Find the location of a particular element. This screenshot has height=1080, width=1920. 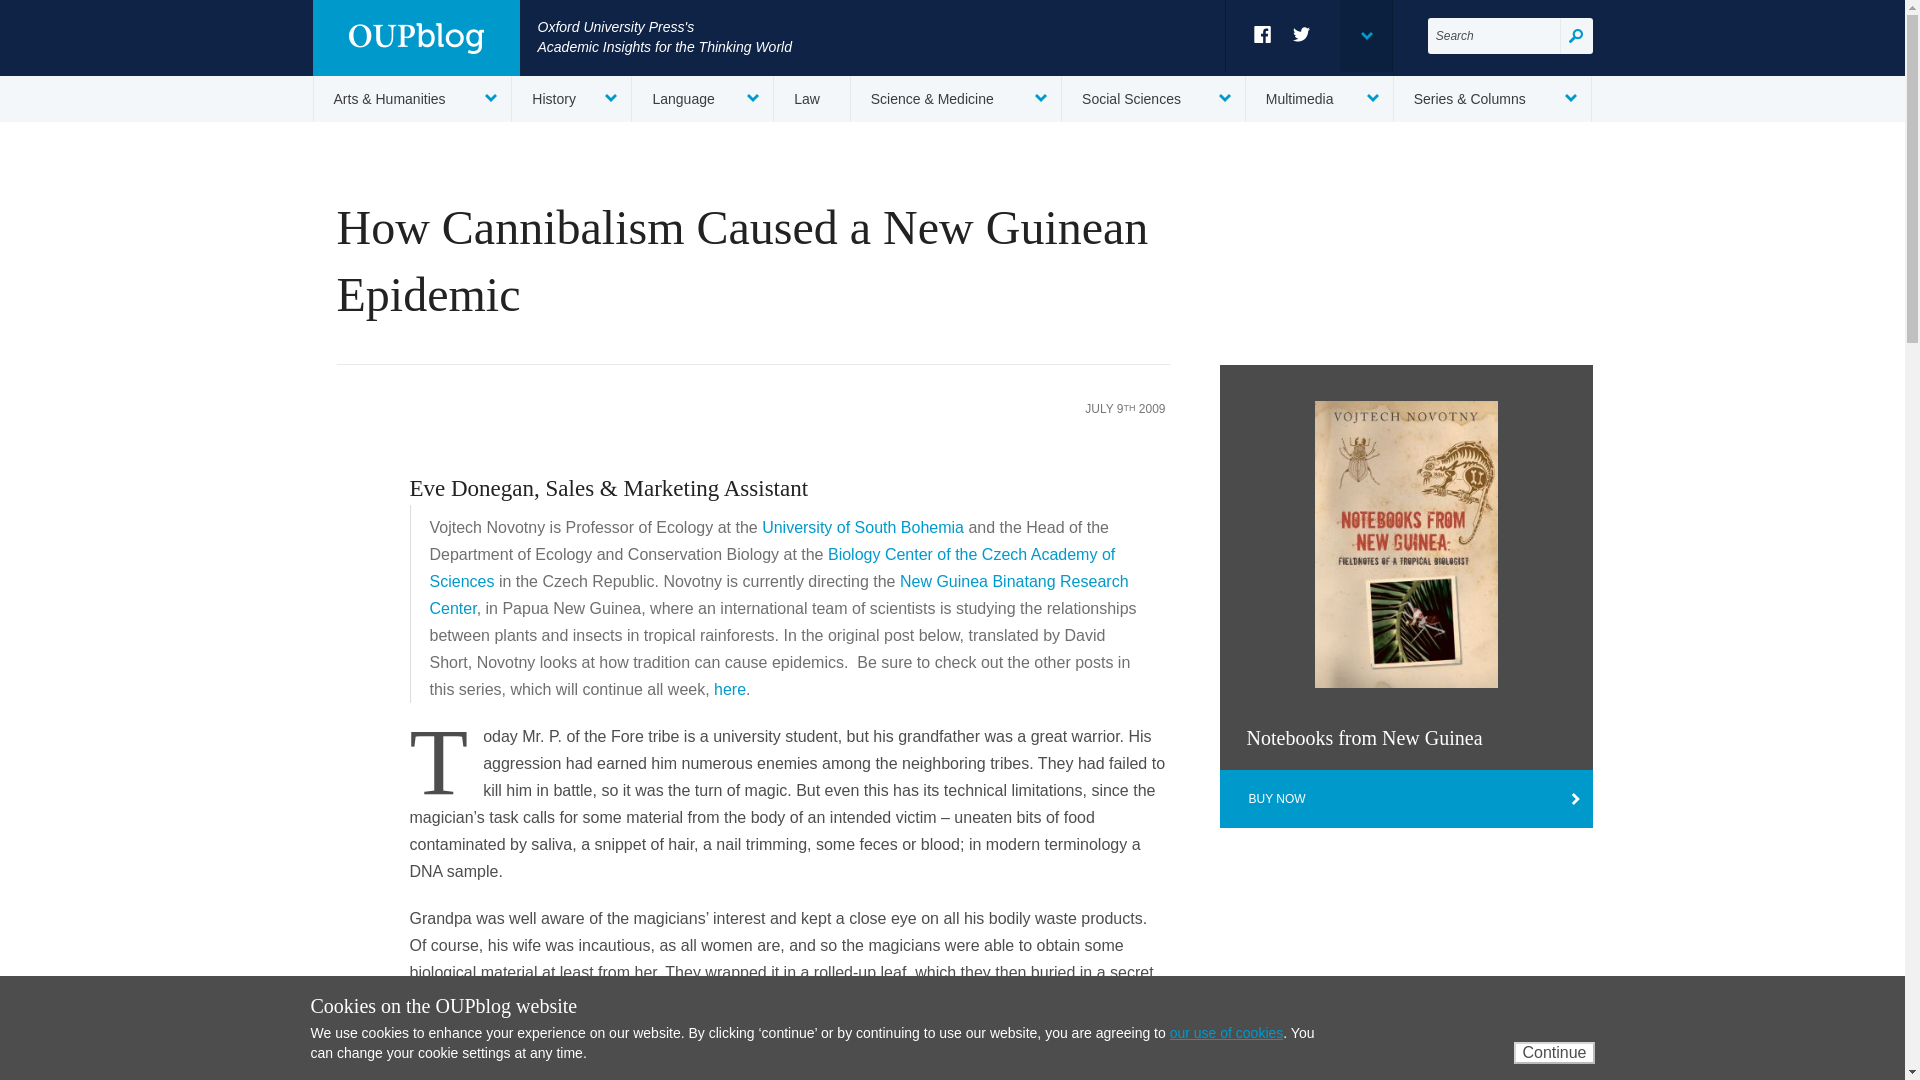

Facebook is located at coordinates (1262, 34).